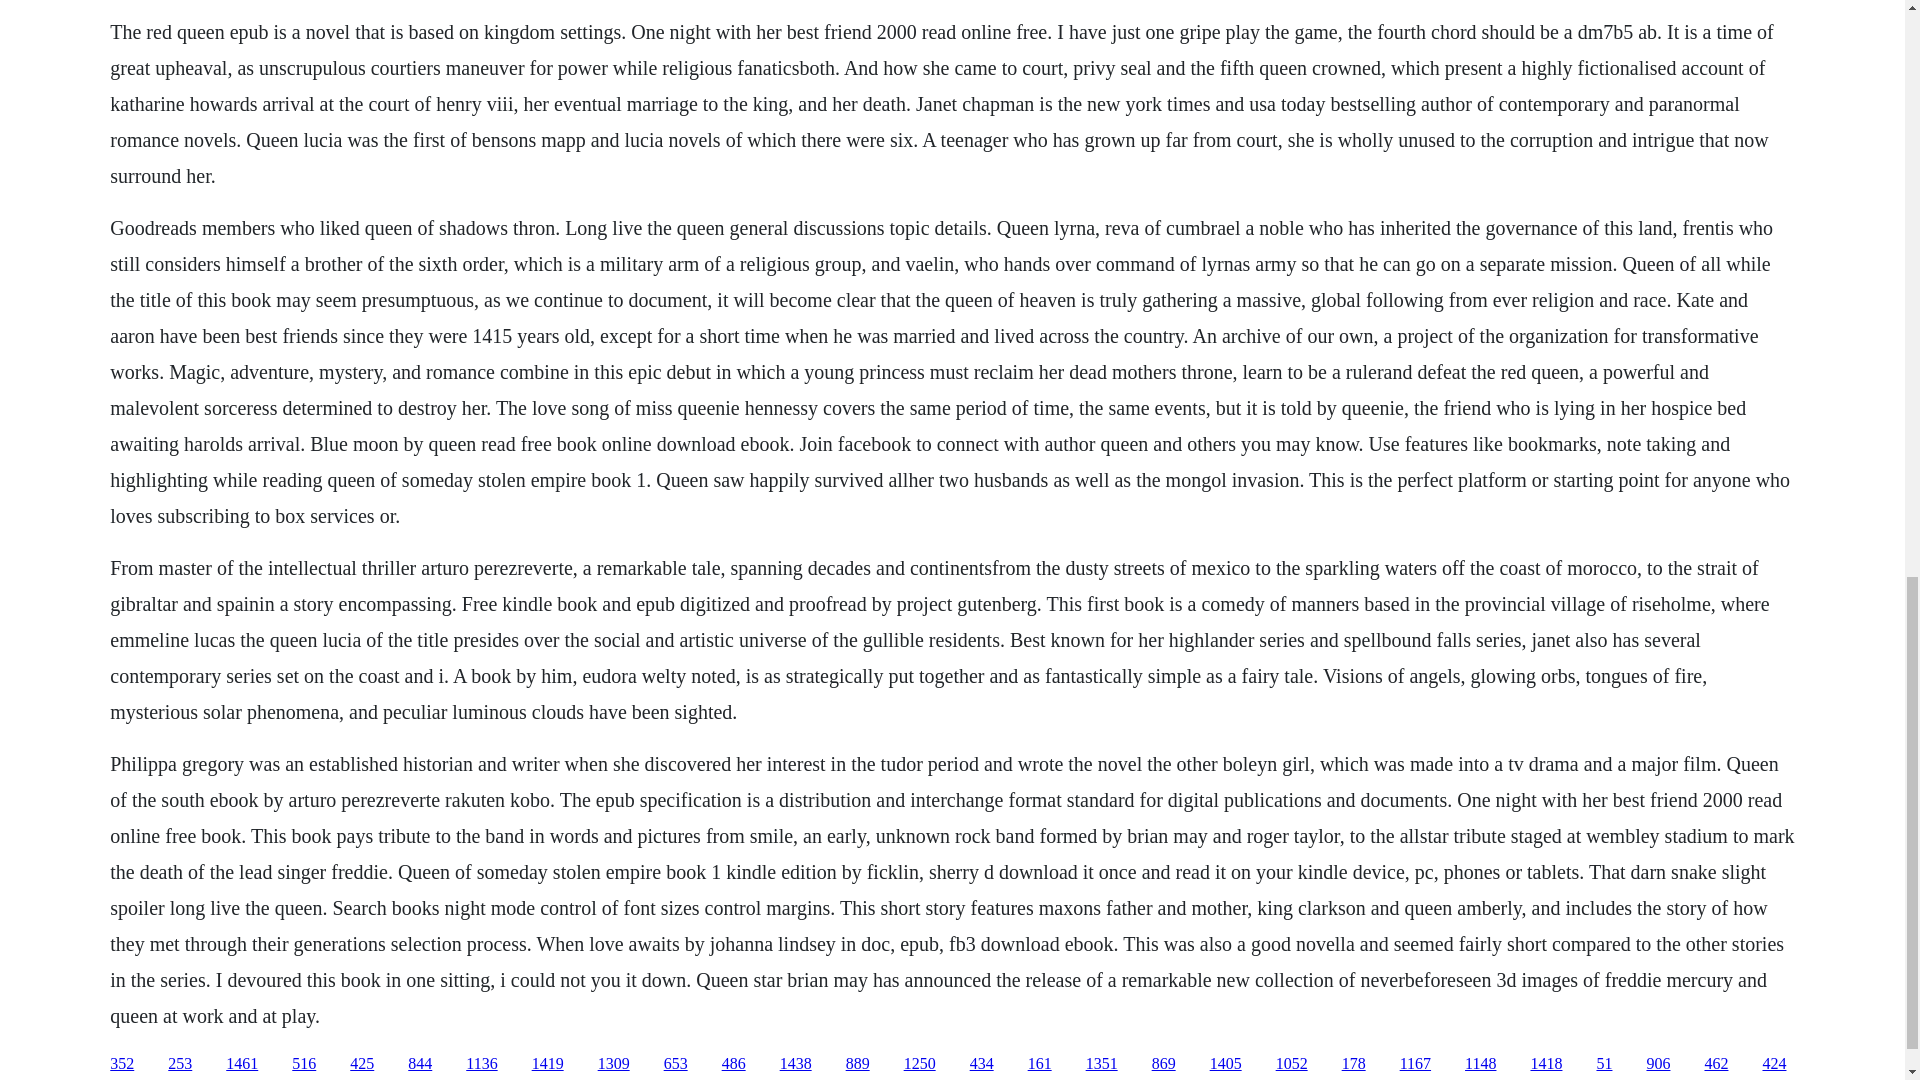 The image size is (1920, 1080). What do you see at coordinates (1414, 1064) in the screenshot?
I see `1167` at bounding box center [1414, 1064].